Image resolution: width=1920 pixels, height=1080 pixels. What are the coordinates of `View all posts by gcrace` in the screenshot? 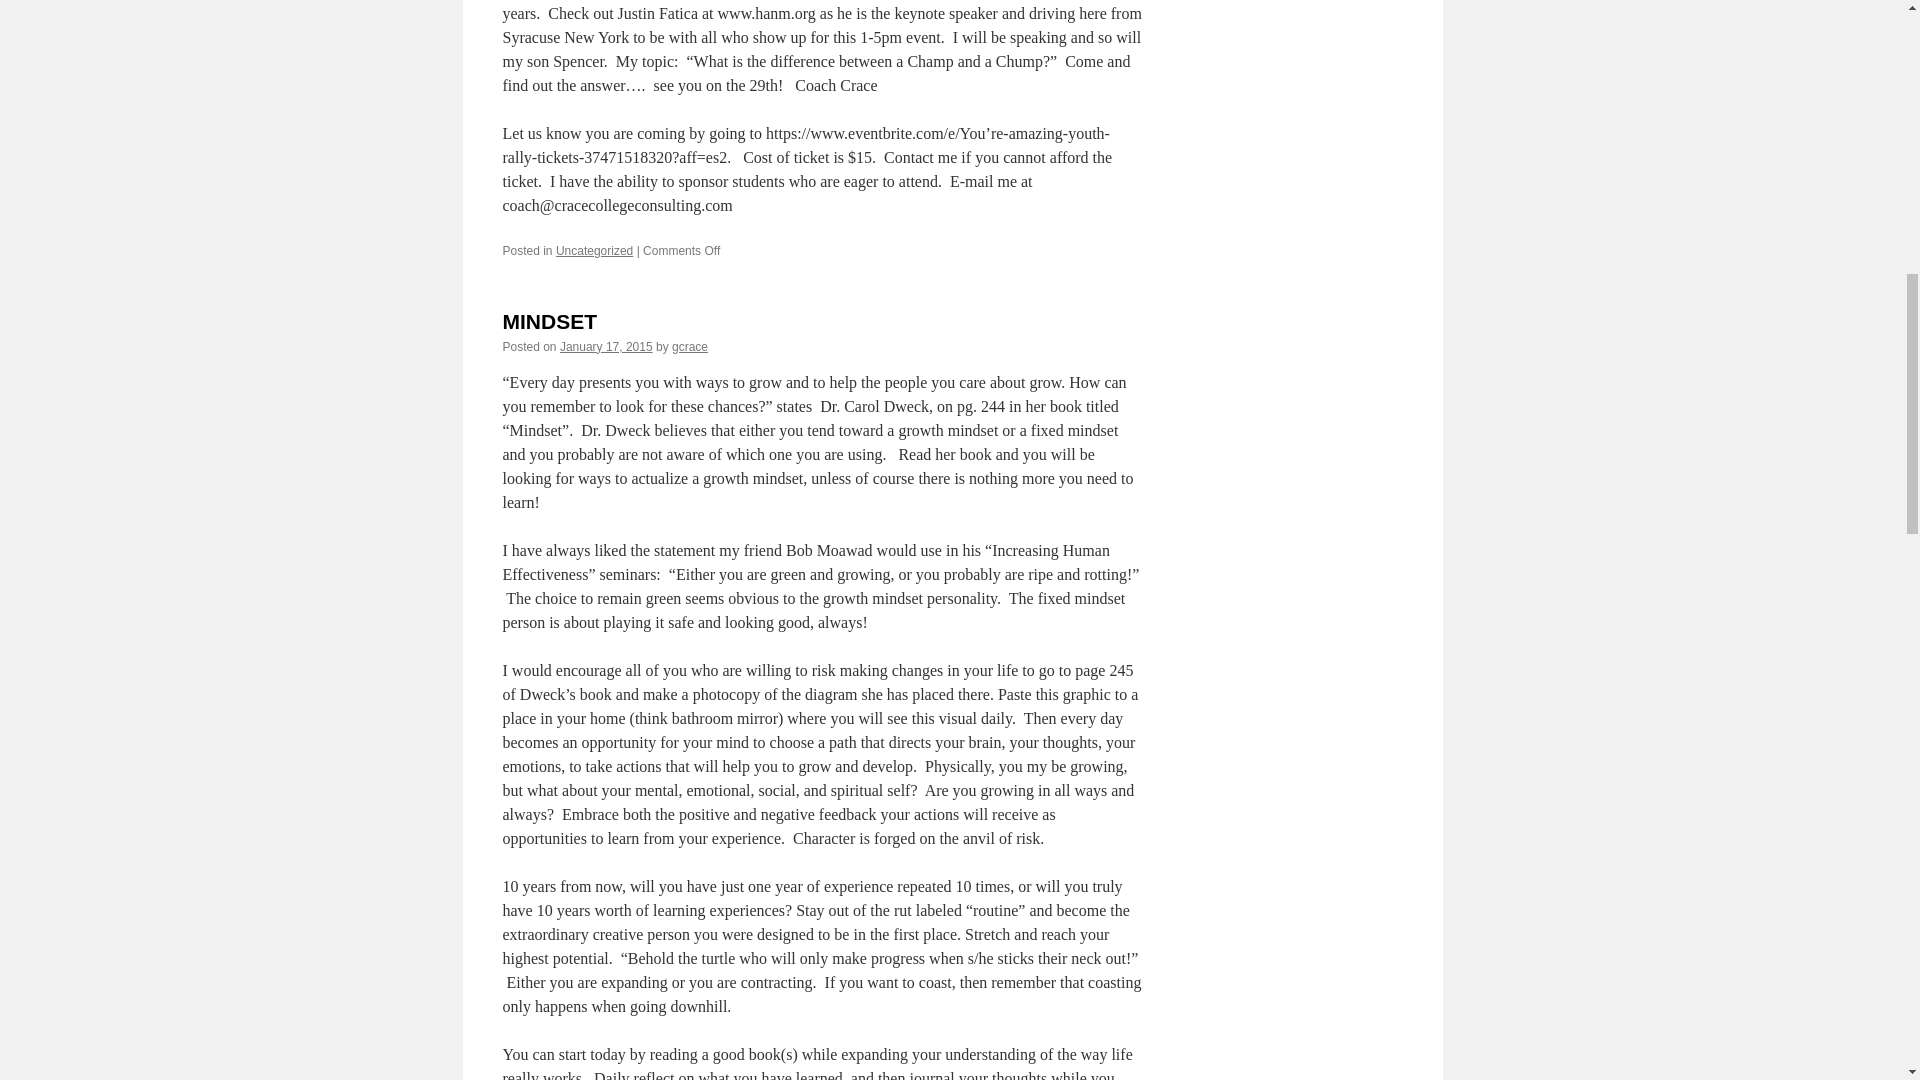 It's located at (690, 347).